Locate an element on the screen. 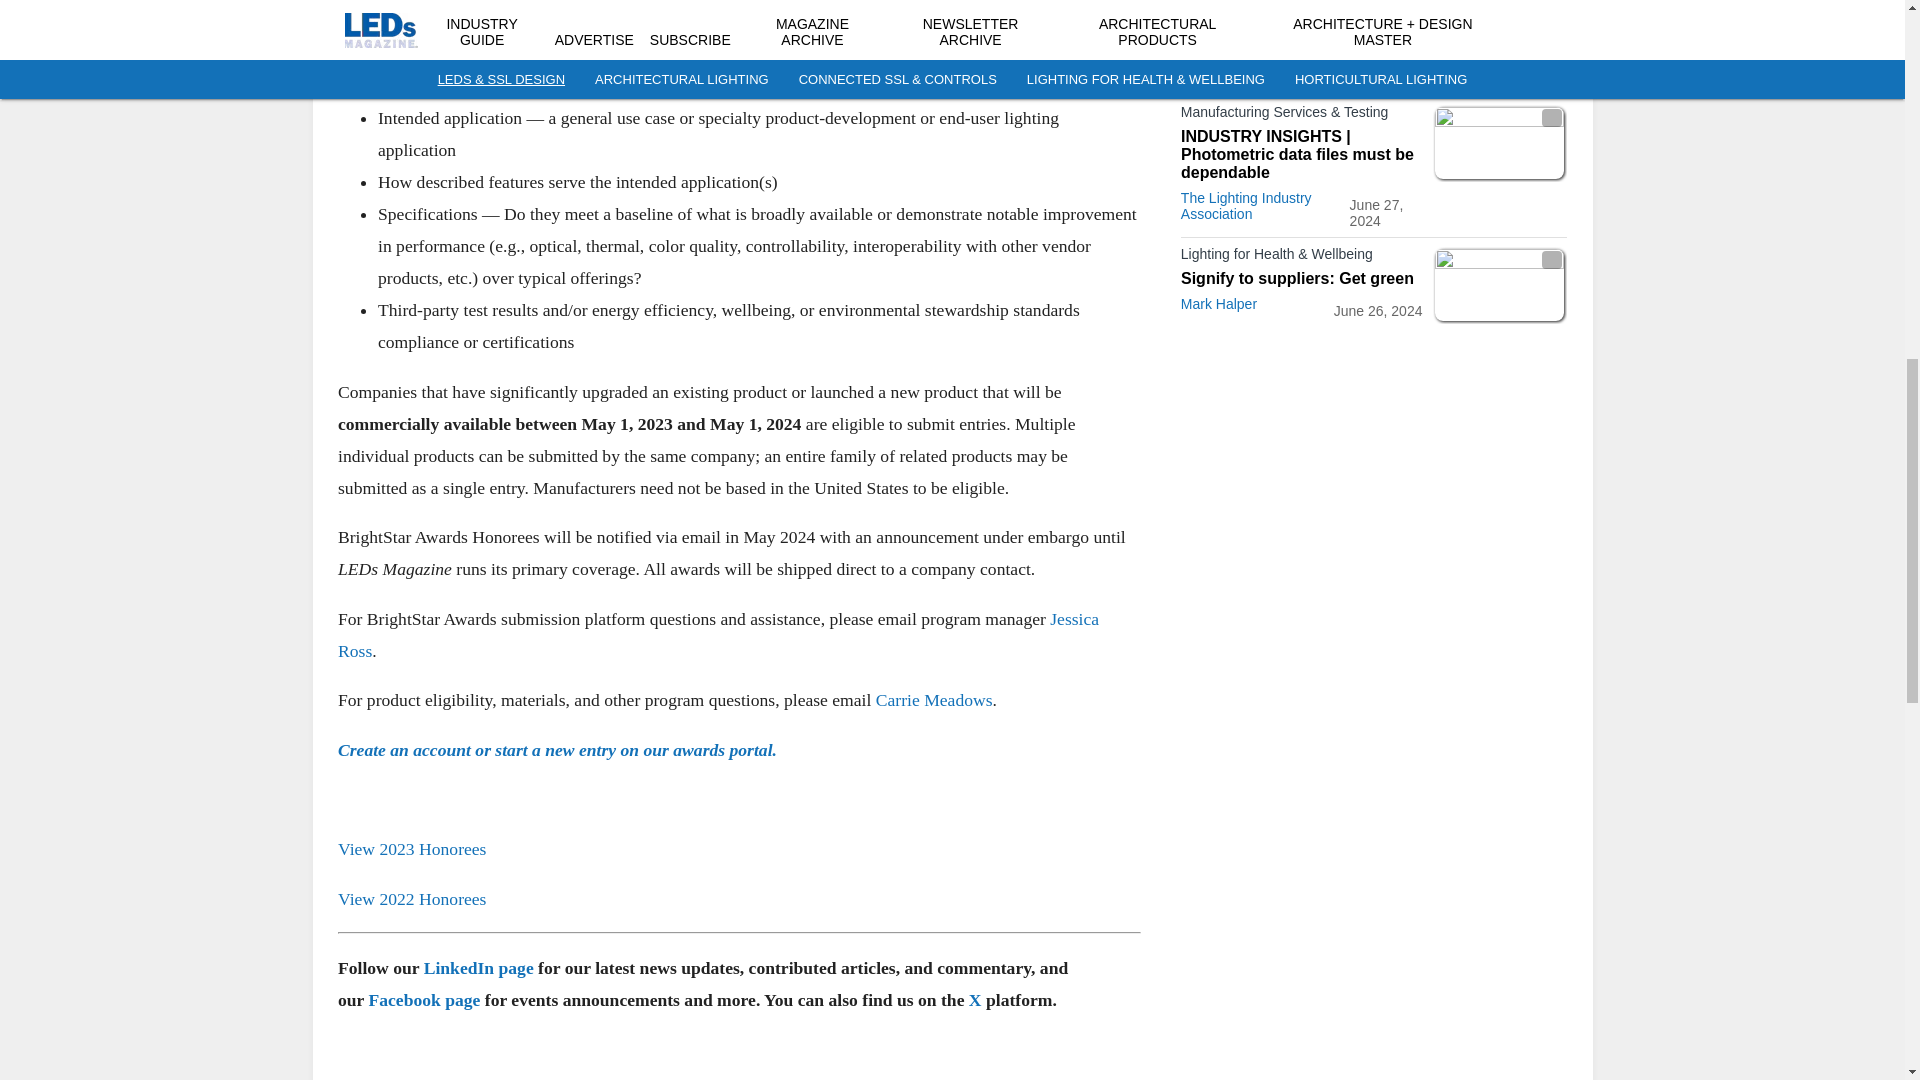 The height and width of the screenshot is (1080, 1920). View 2023 Honorees is located at coordinates (411, 848).